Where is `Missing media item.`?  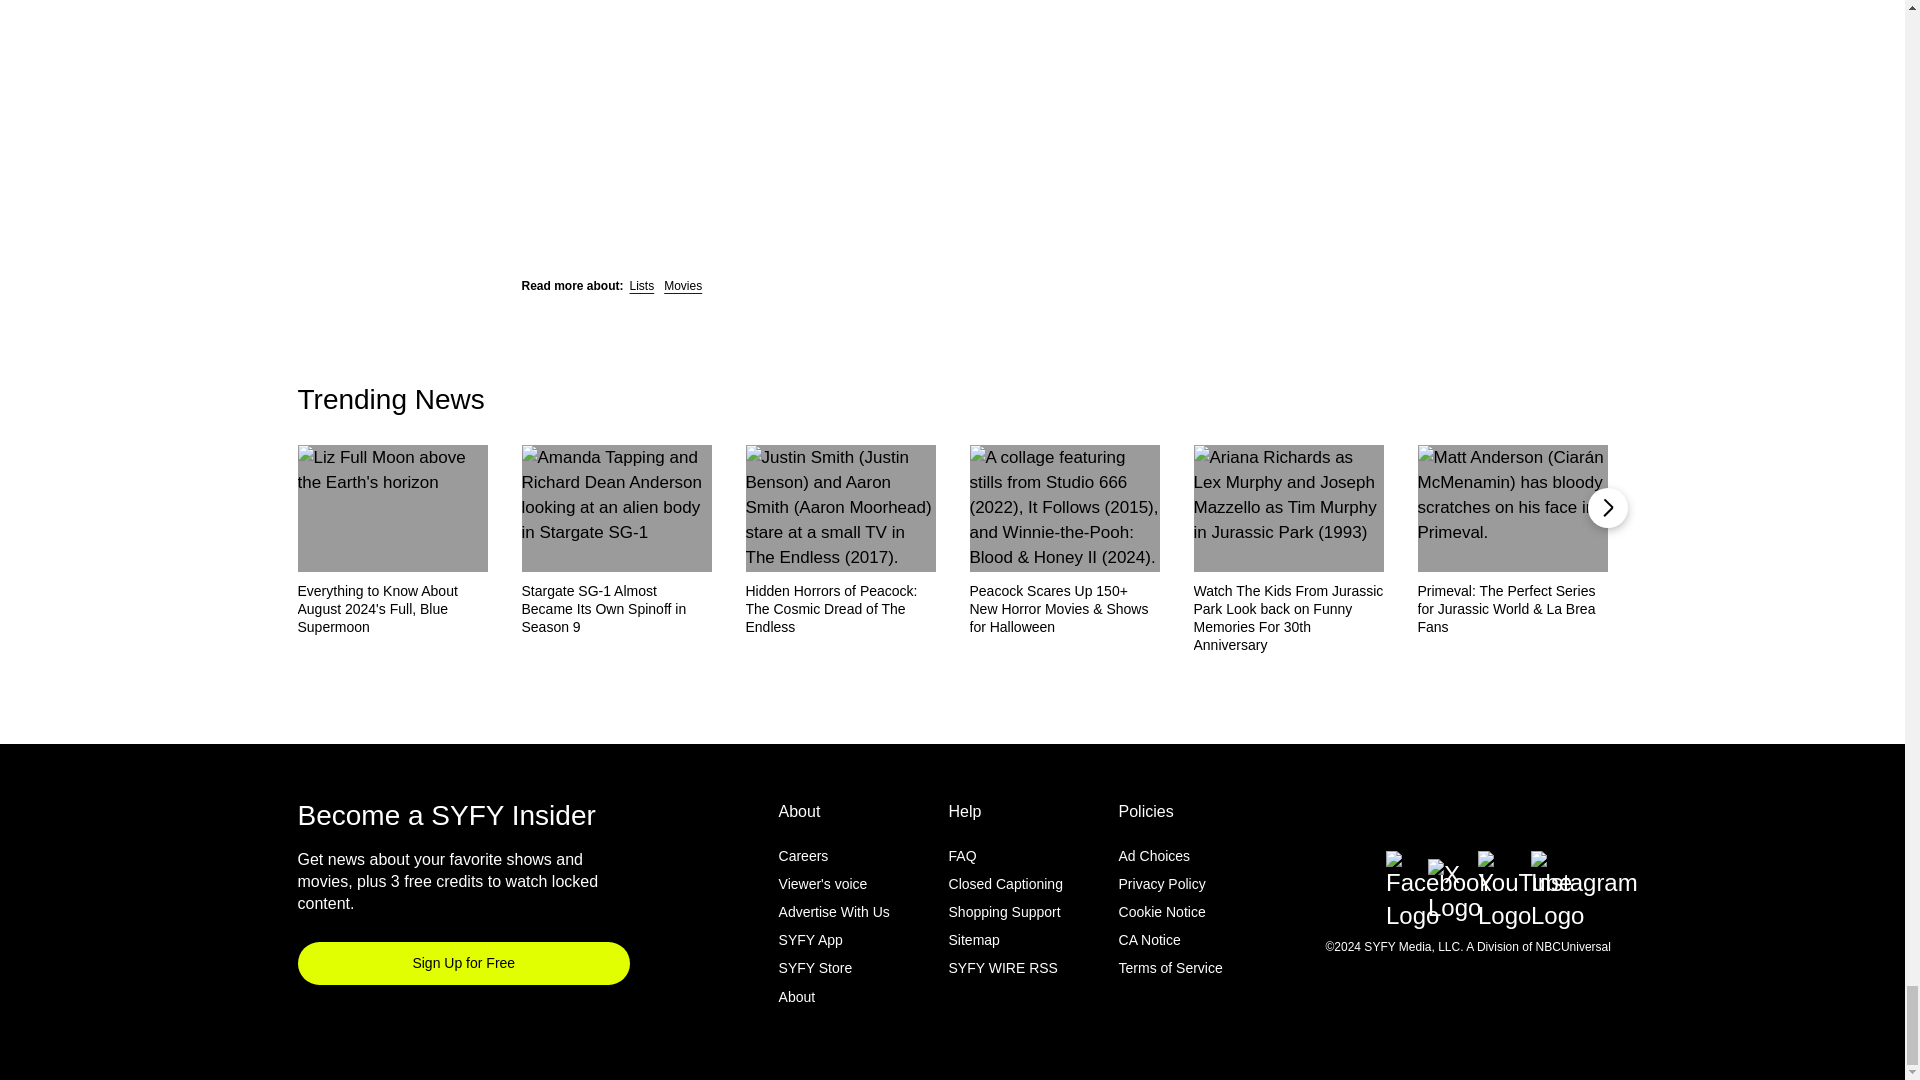 Missing media item. is located at coordinates (952, 46).